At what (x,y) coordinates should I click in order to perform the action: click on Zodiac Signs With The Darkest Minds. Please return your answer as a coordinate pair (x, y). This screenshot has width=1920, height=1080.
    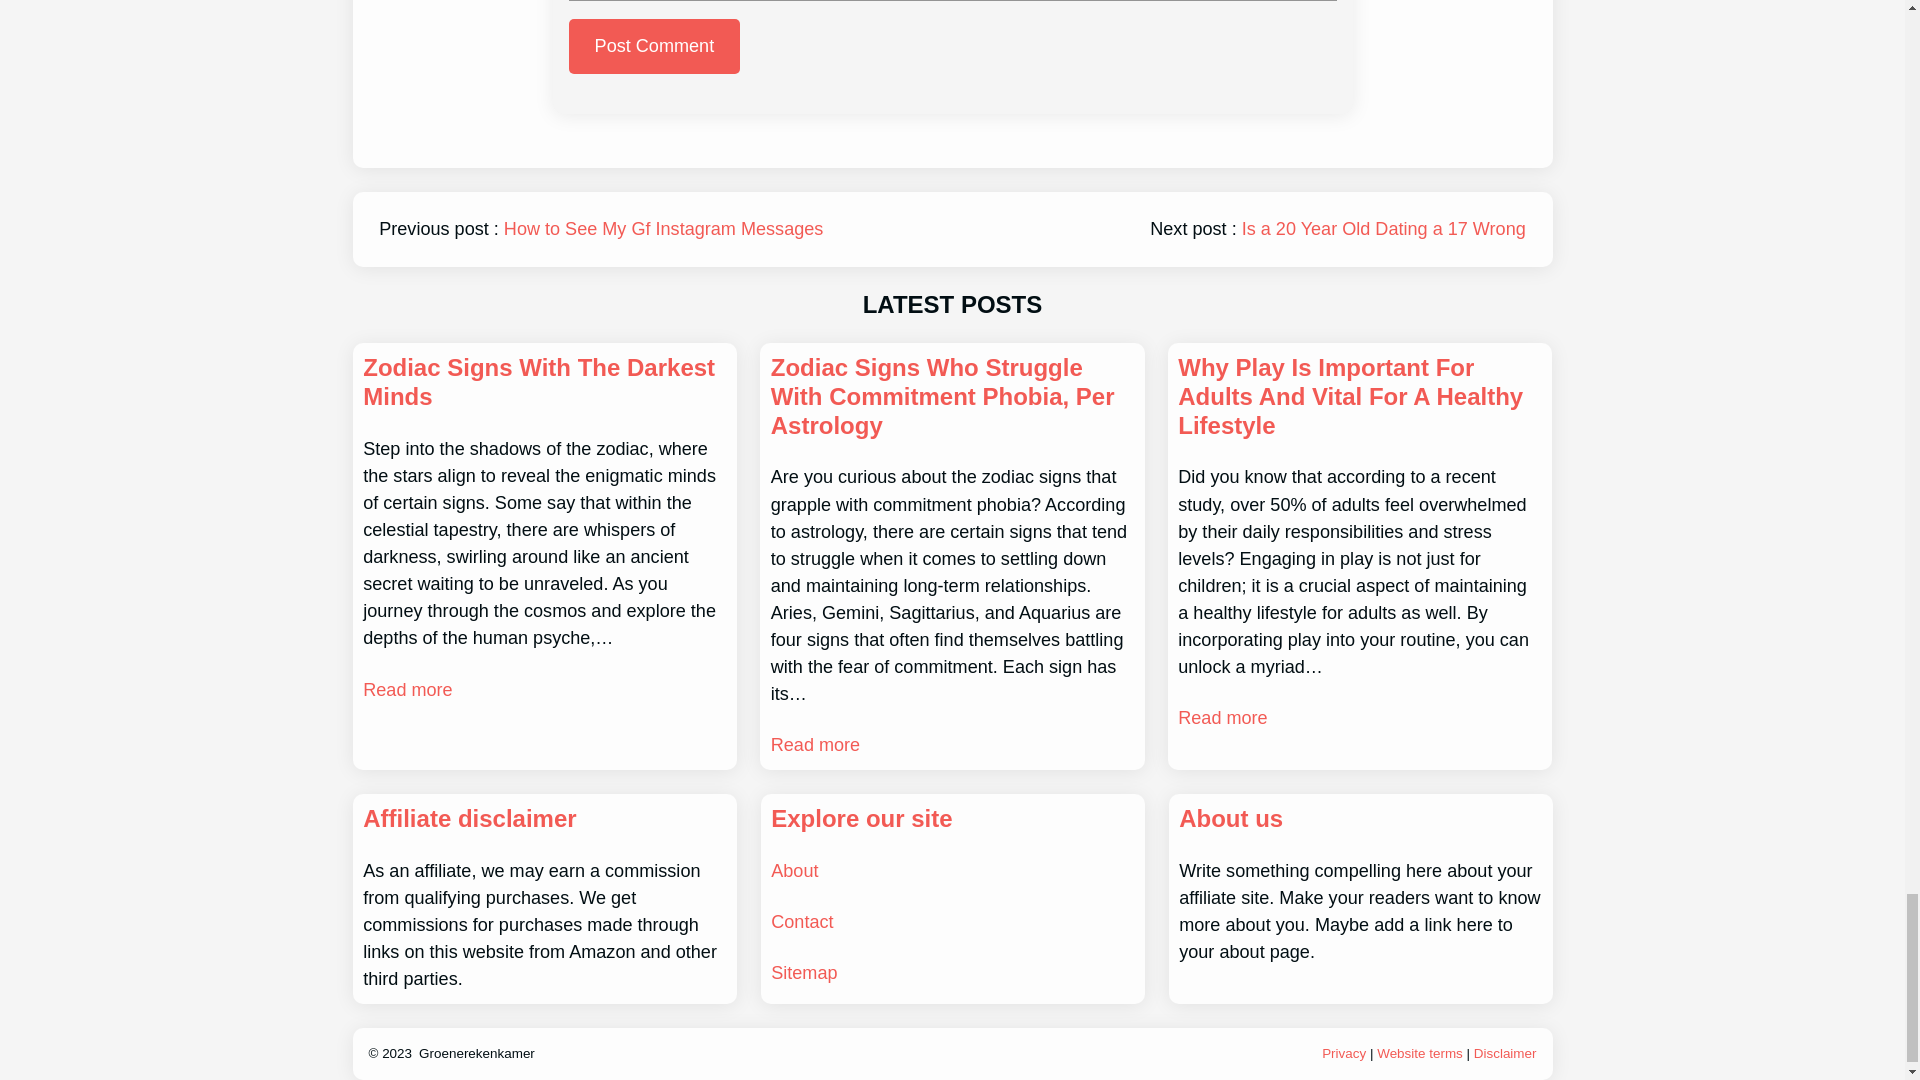
    Looking at the image, I should click on (544, 382).